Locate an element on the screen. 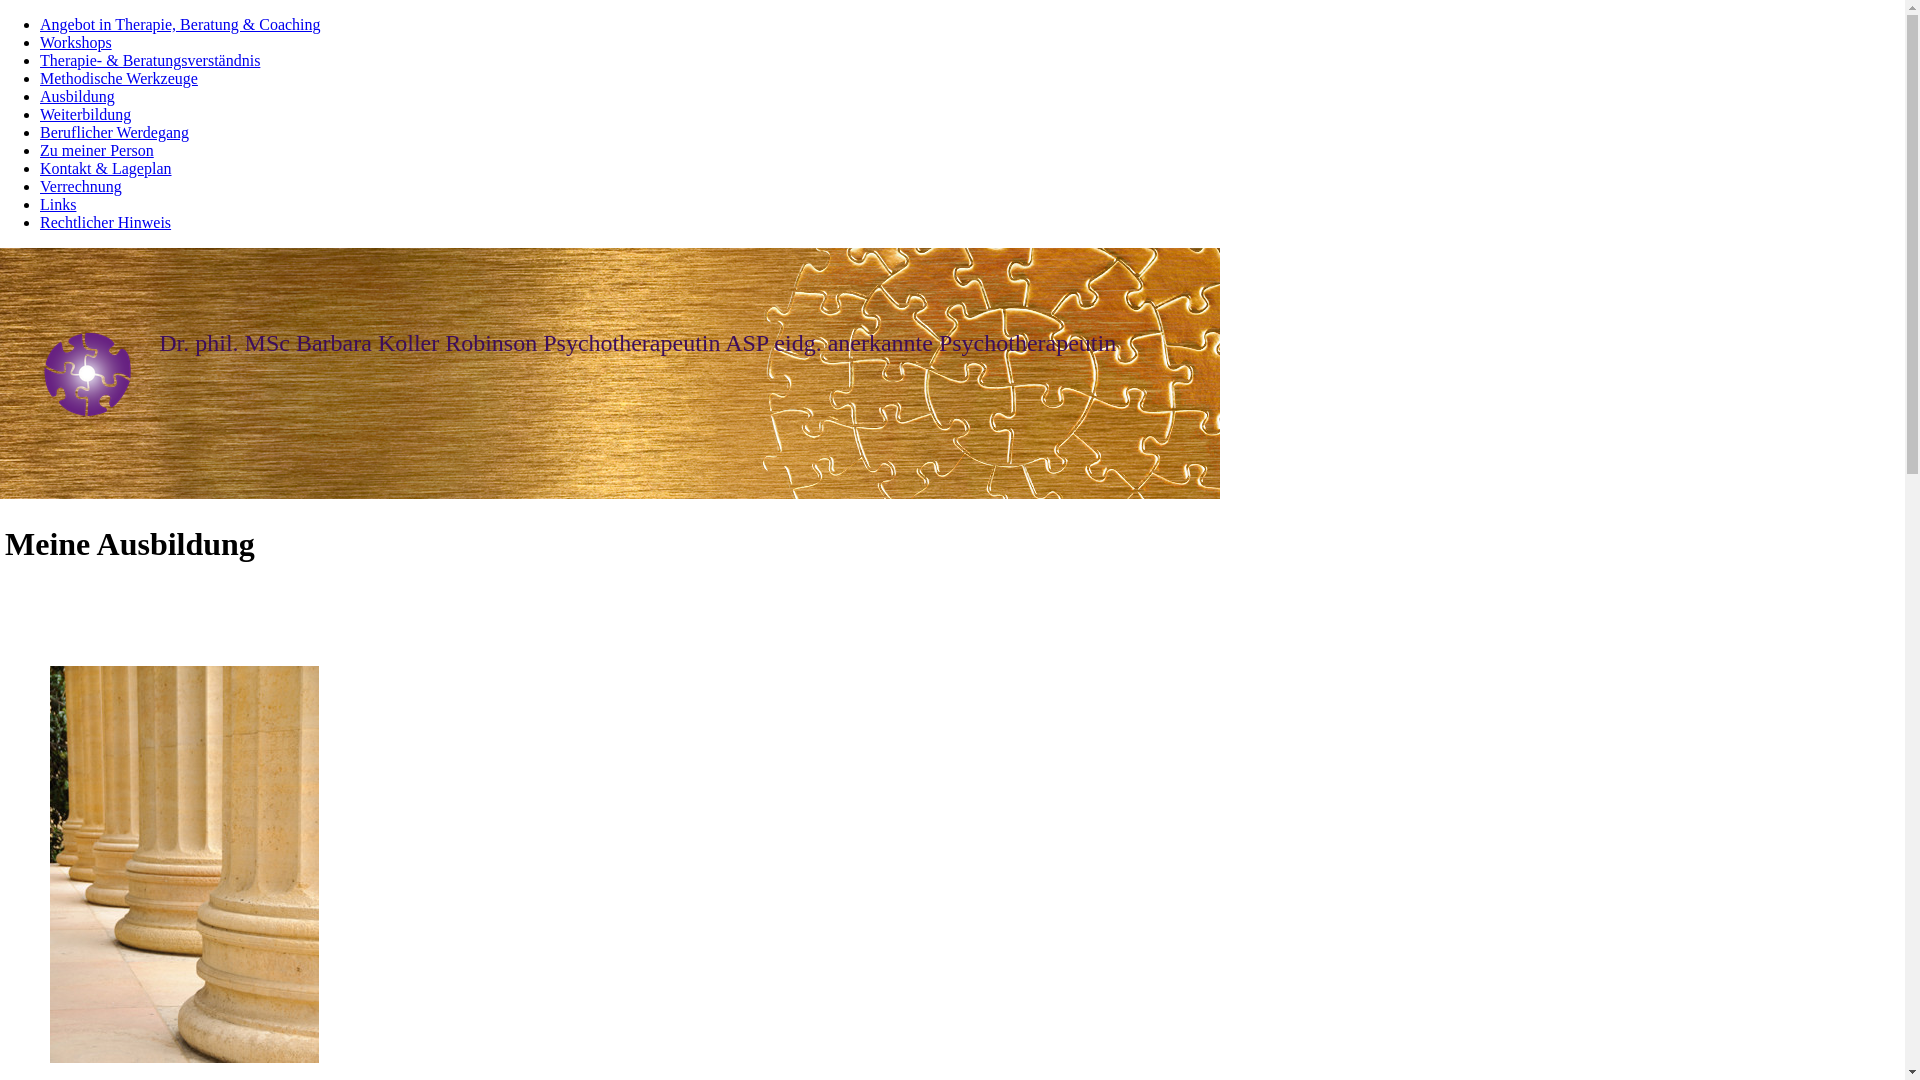 This screenshot has height=1080, width=1920. Methodische Werkzeuge is located at coordinates (119, 78).